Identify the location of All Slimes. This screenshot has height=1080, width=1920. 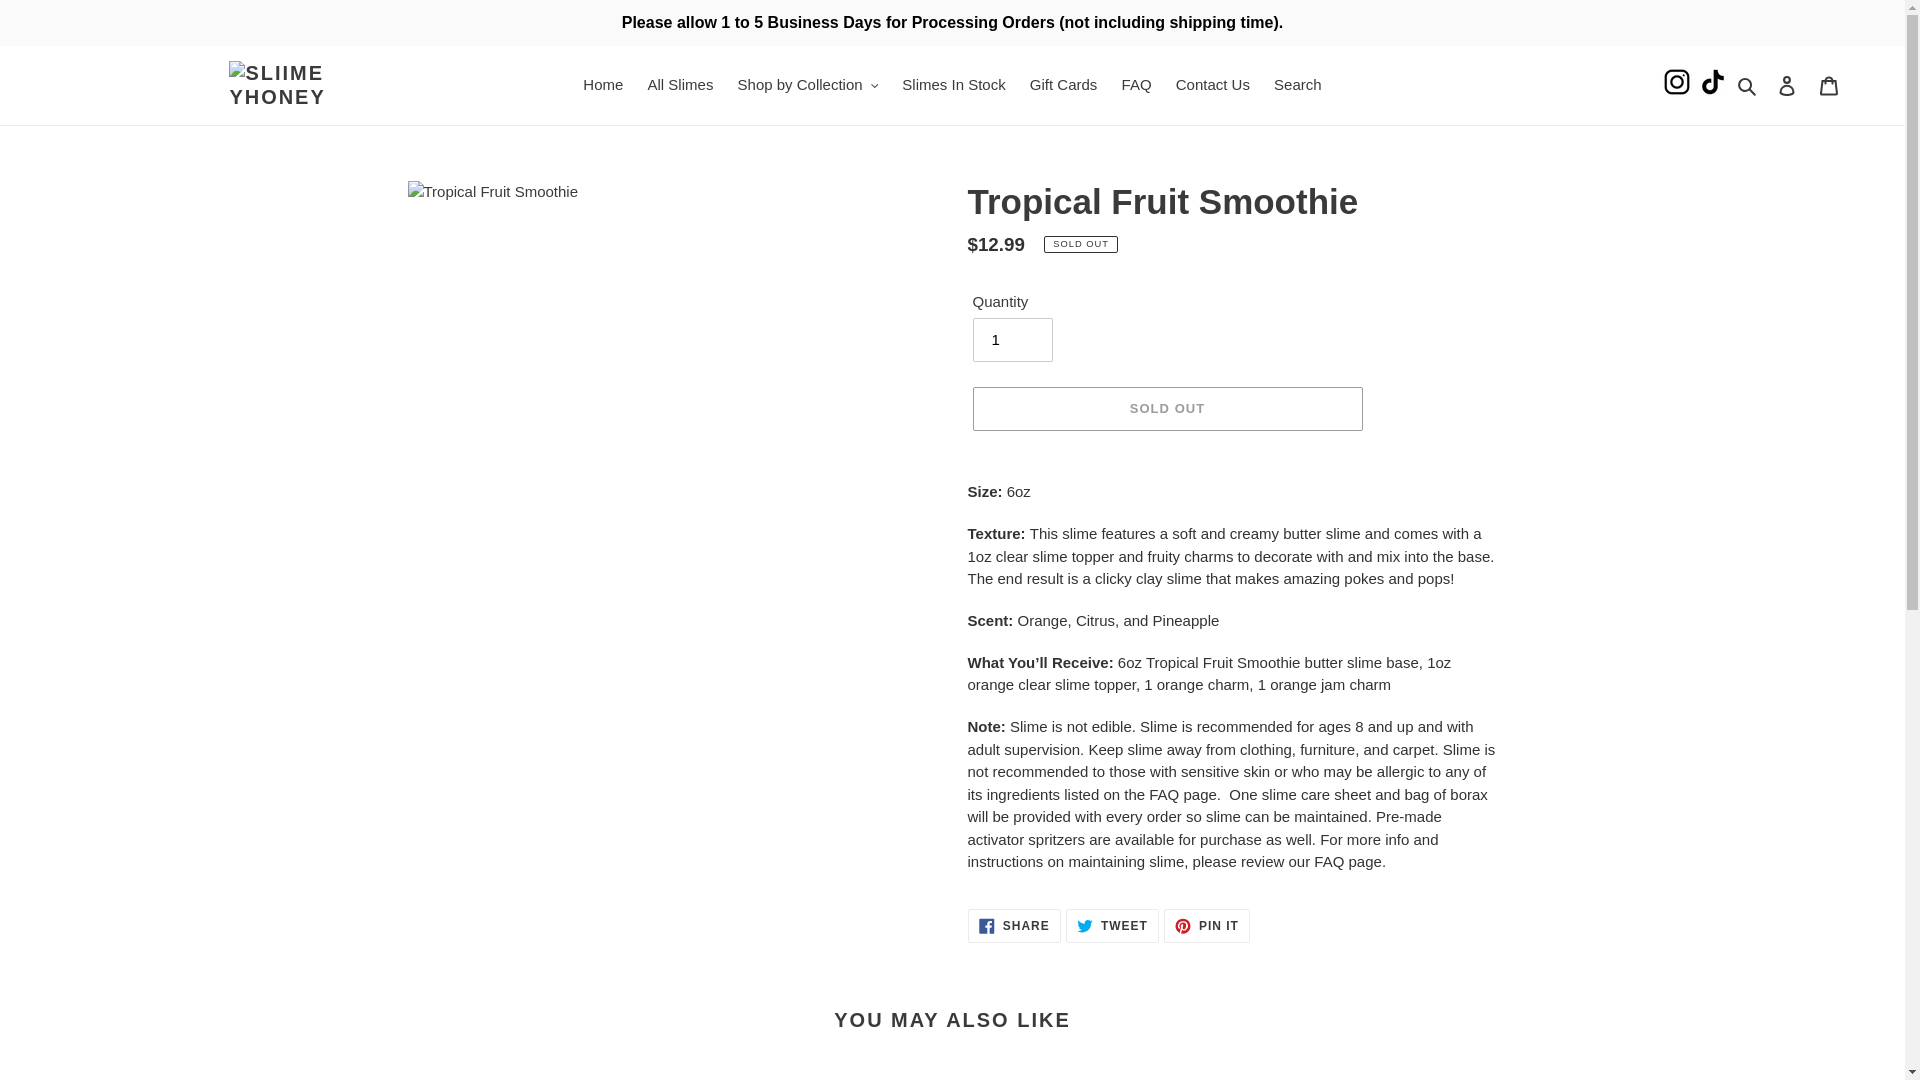
(680, 86).